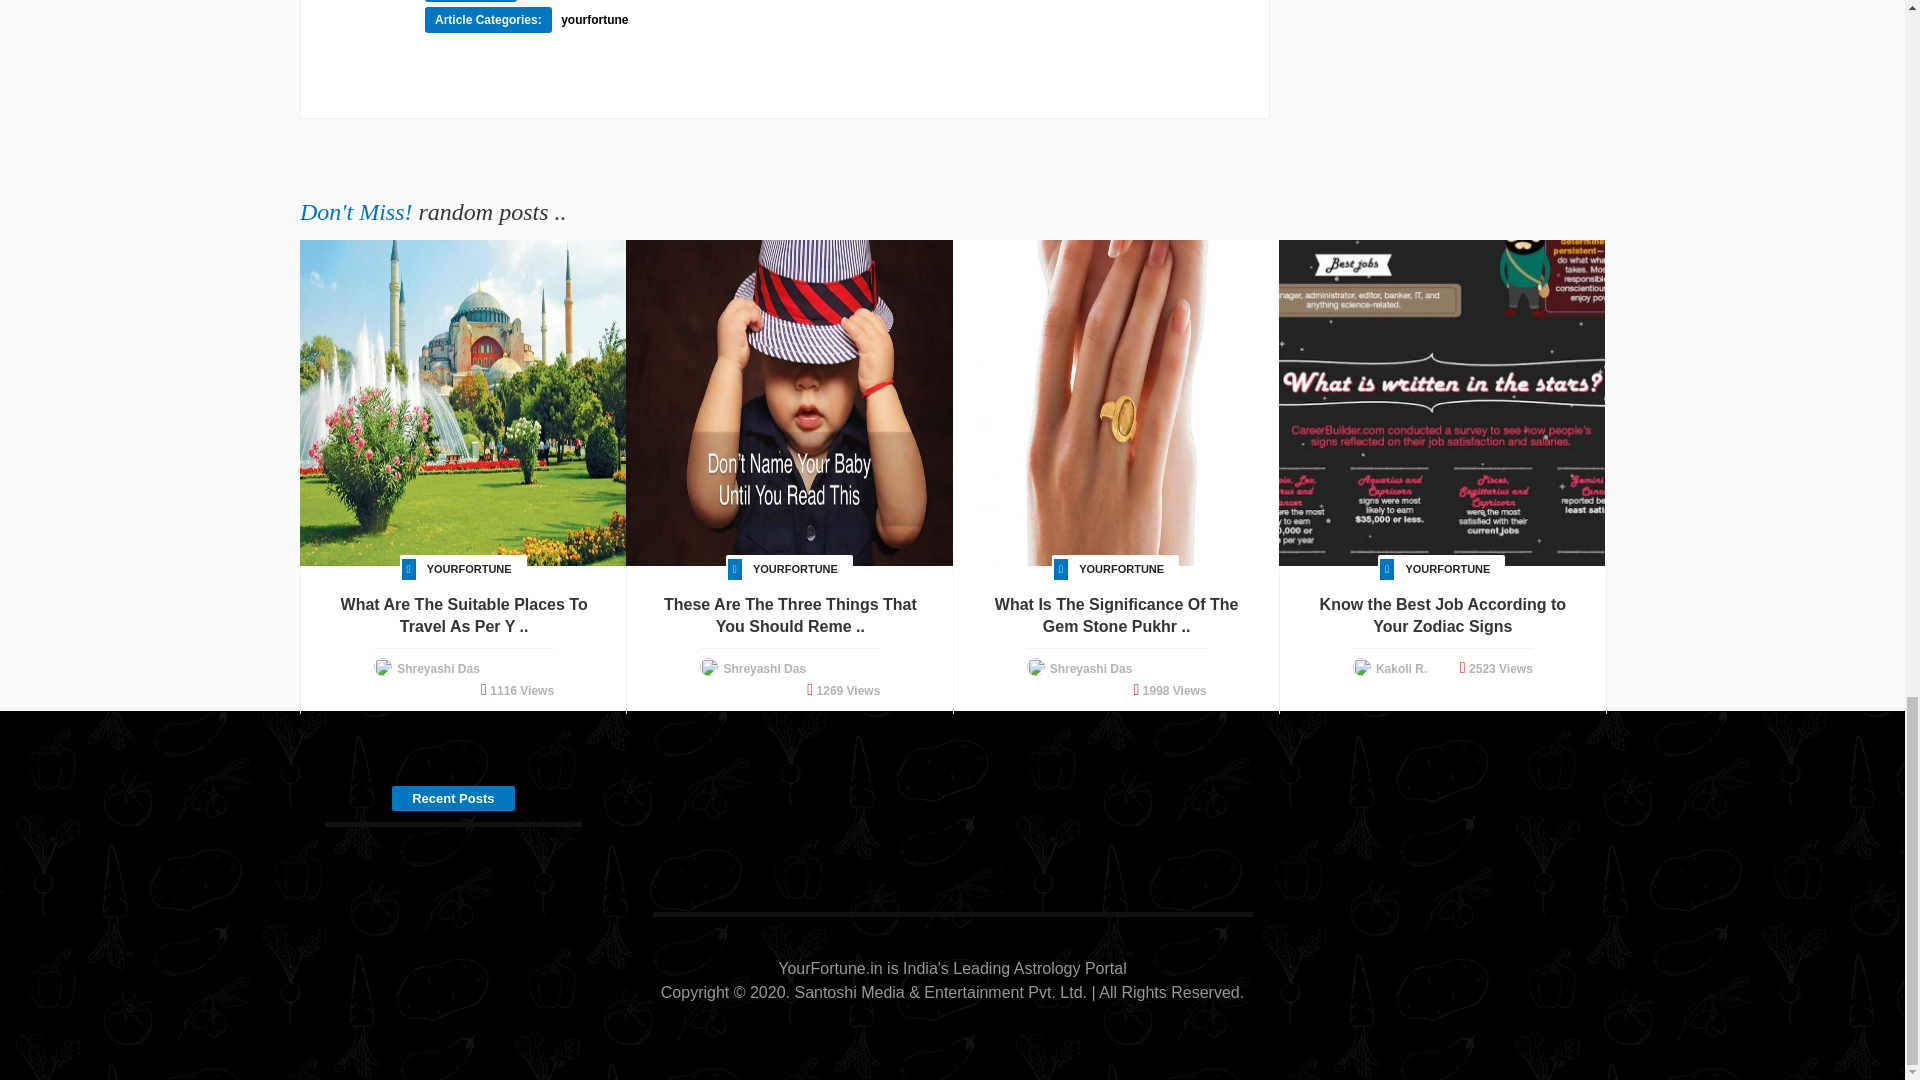 The height and width of the screenshot is (1080, 1920). Describe the element at coordinates (594, 20) in the screenshot. I see `yourfortune` at that location.